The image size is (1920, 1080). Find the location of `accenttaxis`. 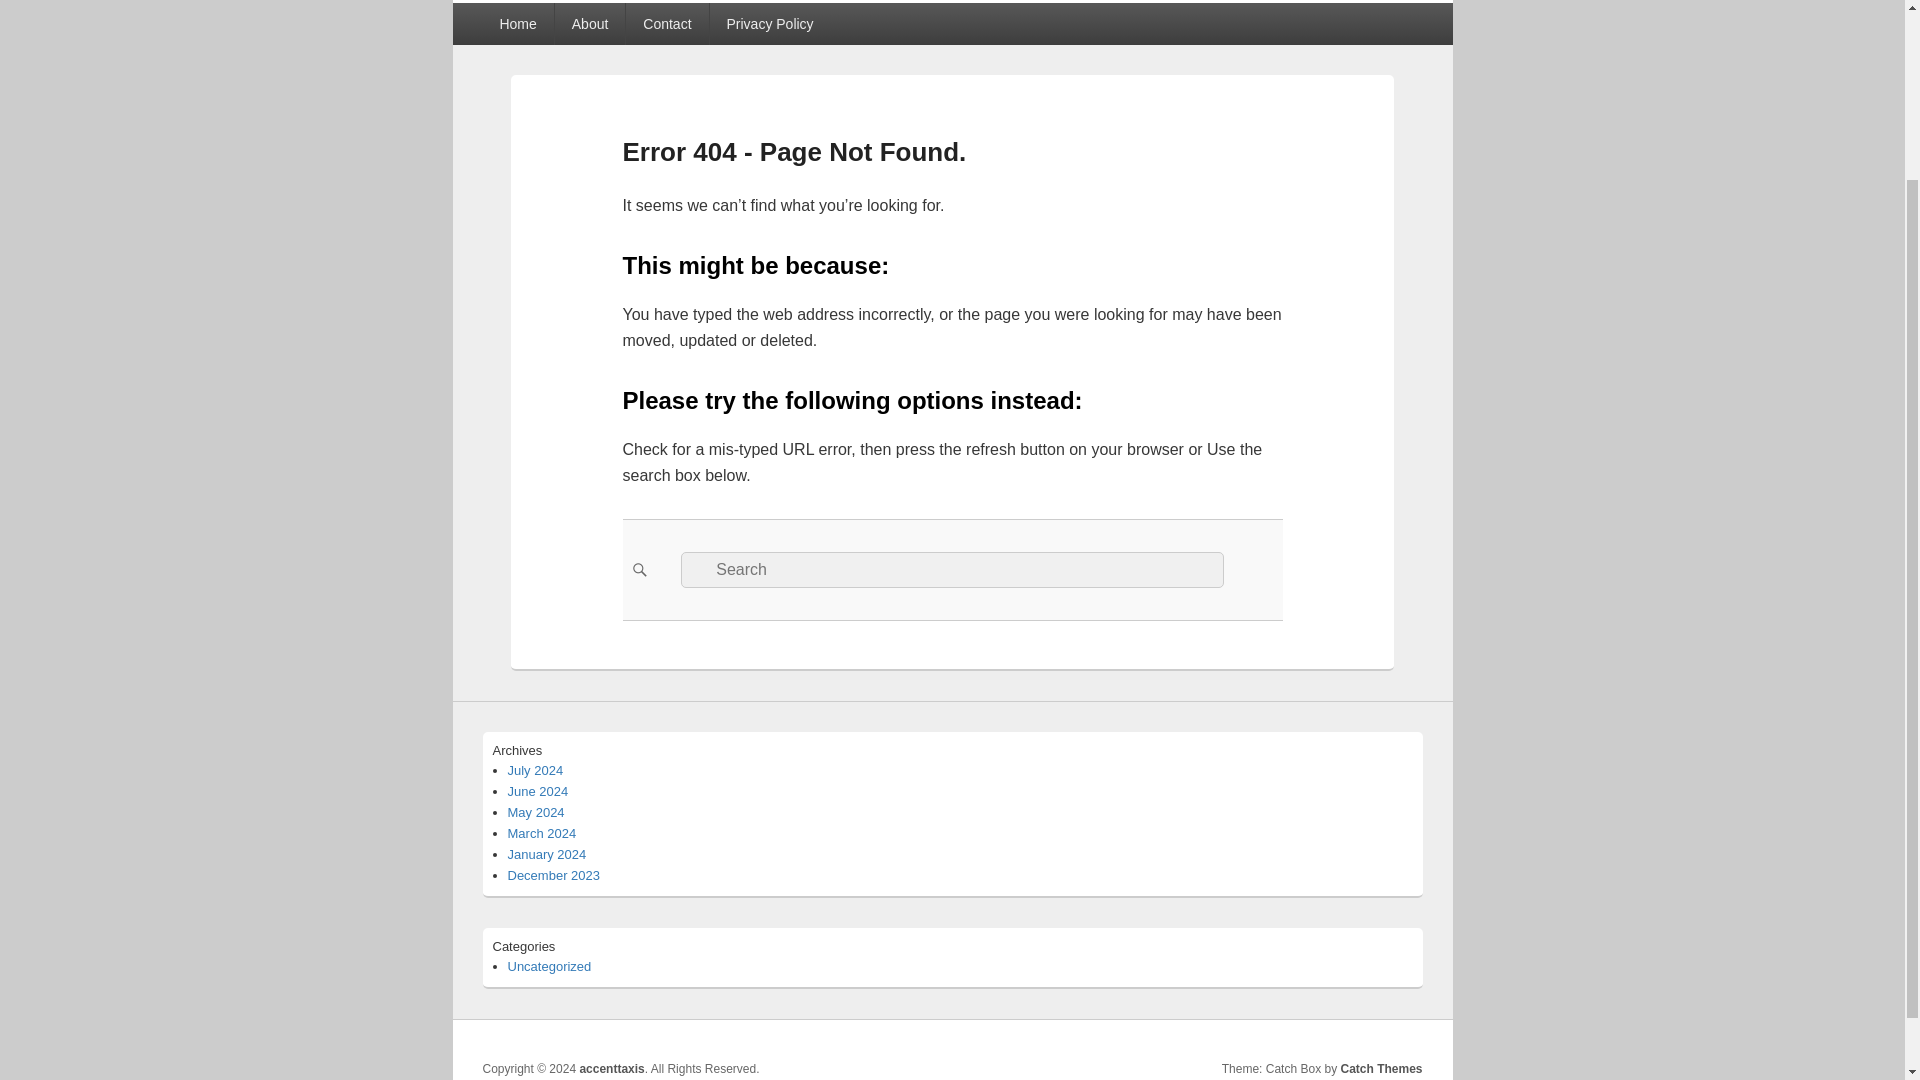

accenttaxis is located at coordinates (579, 8).